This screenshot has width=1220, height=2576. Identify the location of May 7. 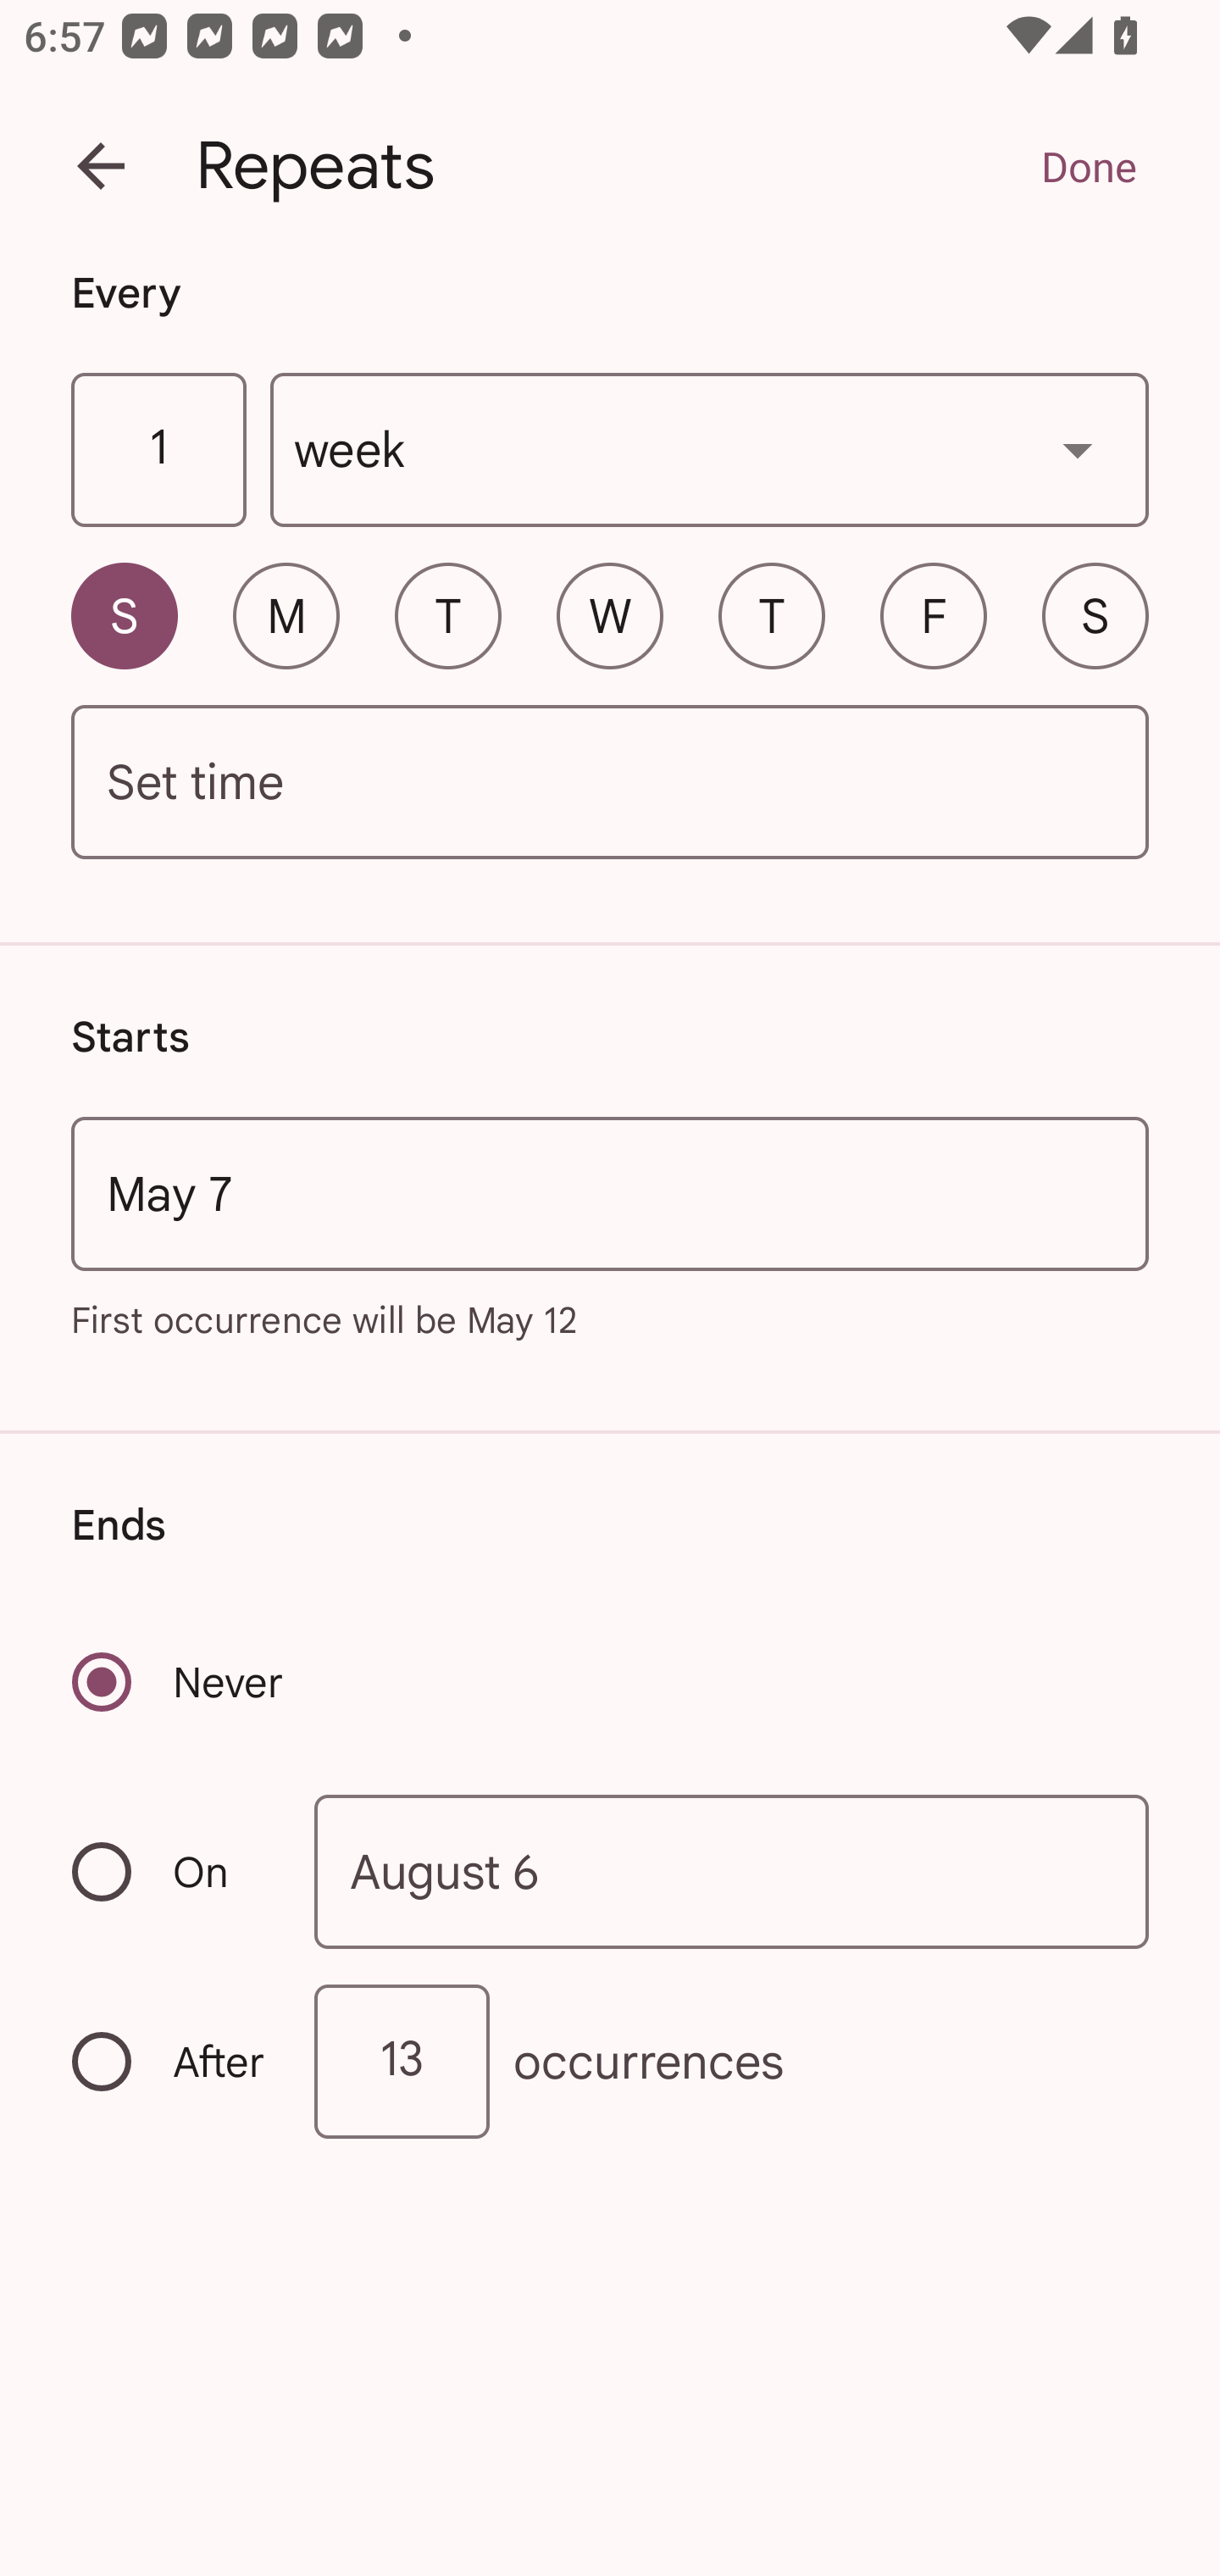
(610, 1193).